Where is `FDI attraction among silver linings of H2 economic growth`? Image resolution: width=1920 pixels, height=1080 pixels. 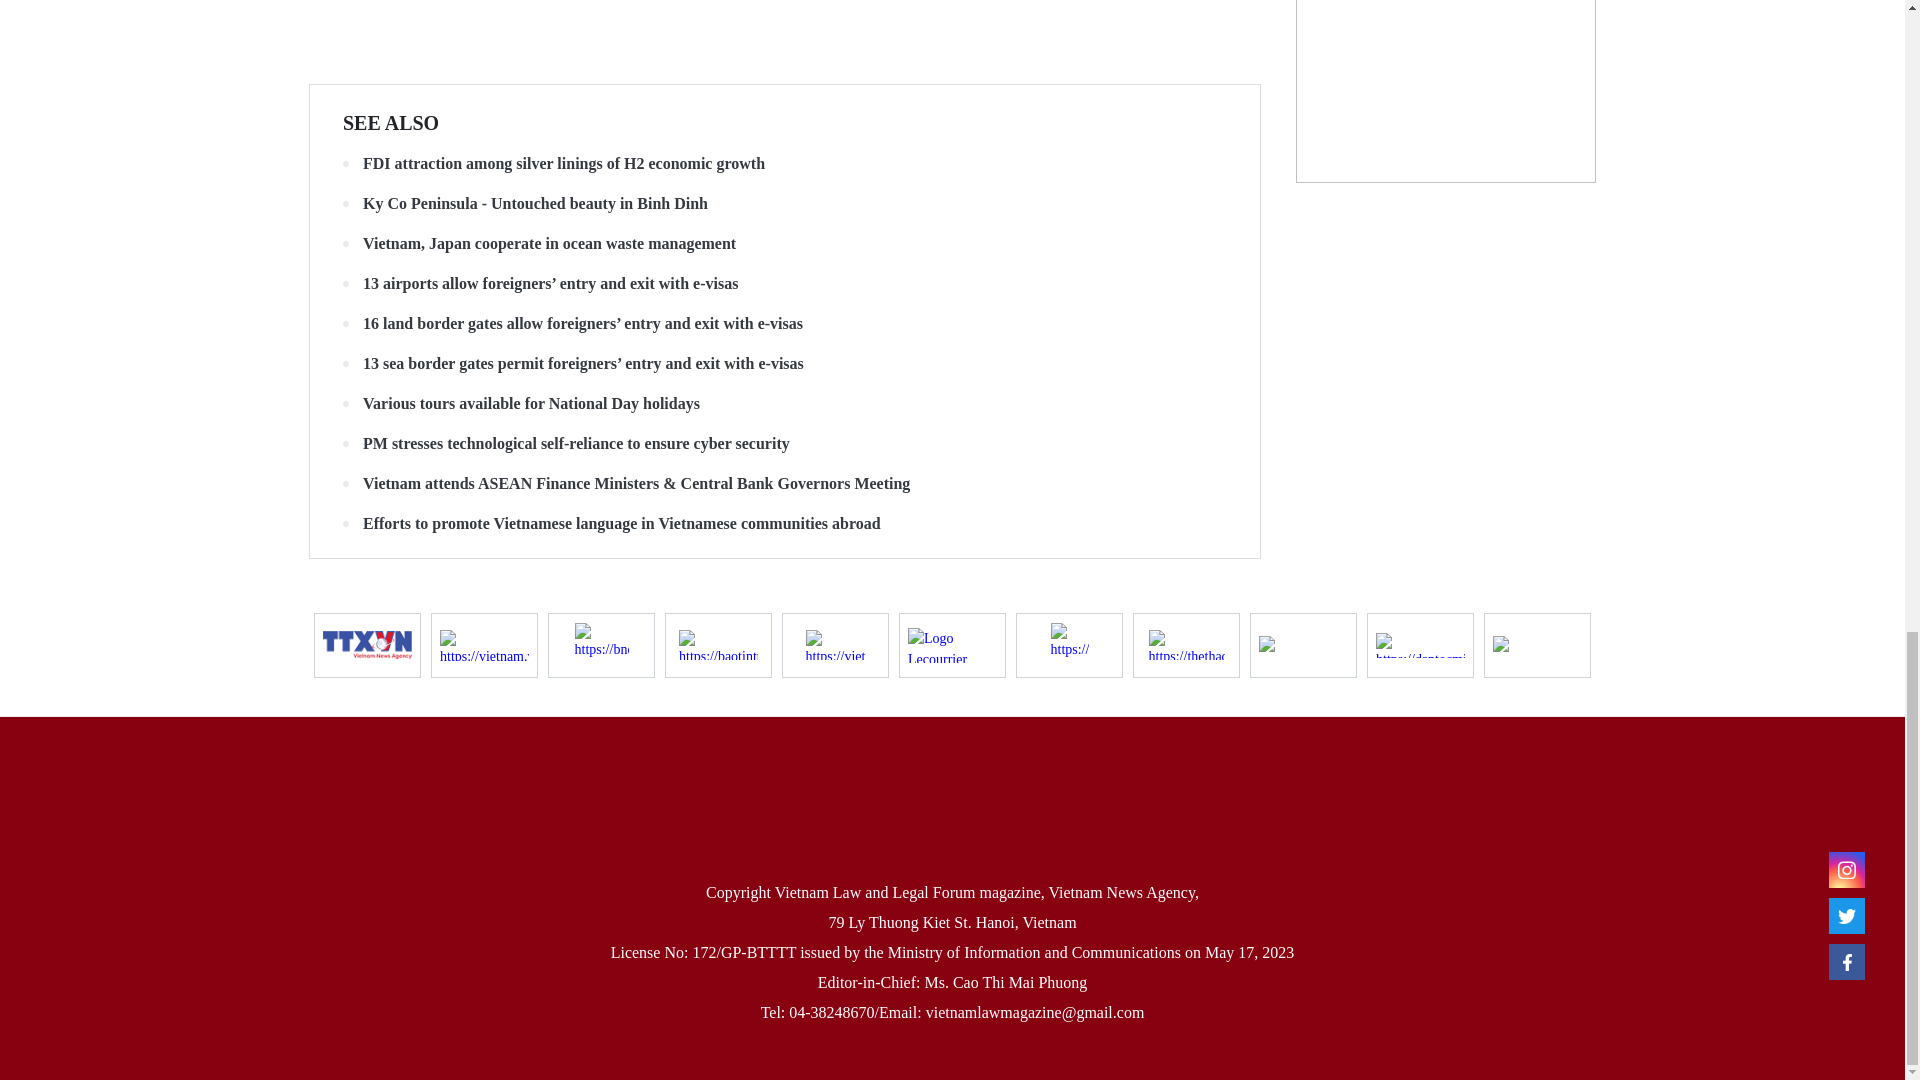
FDI attraction among silver linings of H2 economic growth is located at coordinates (784, 164).